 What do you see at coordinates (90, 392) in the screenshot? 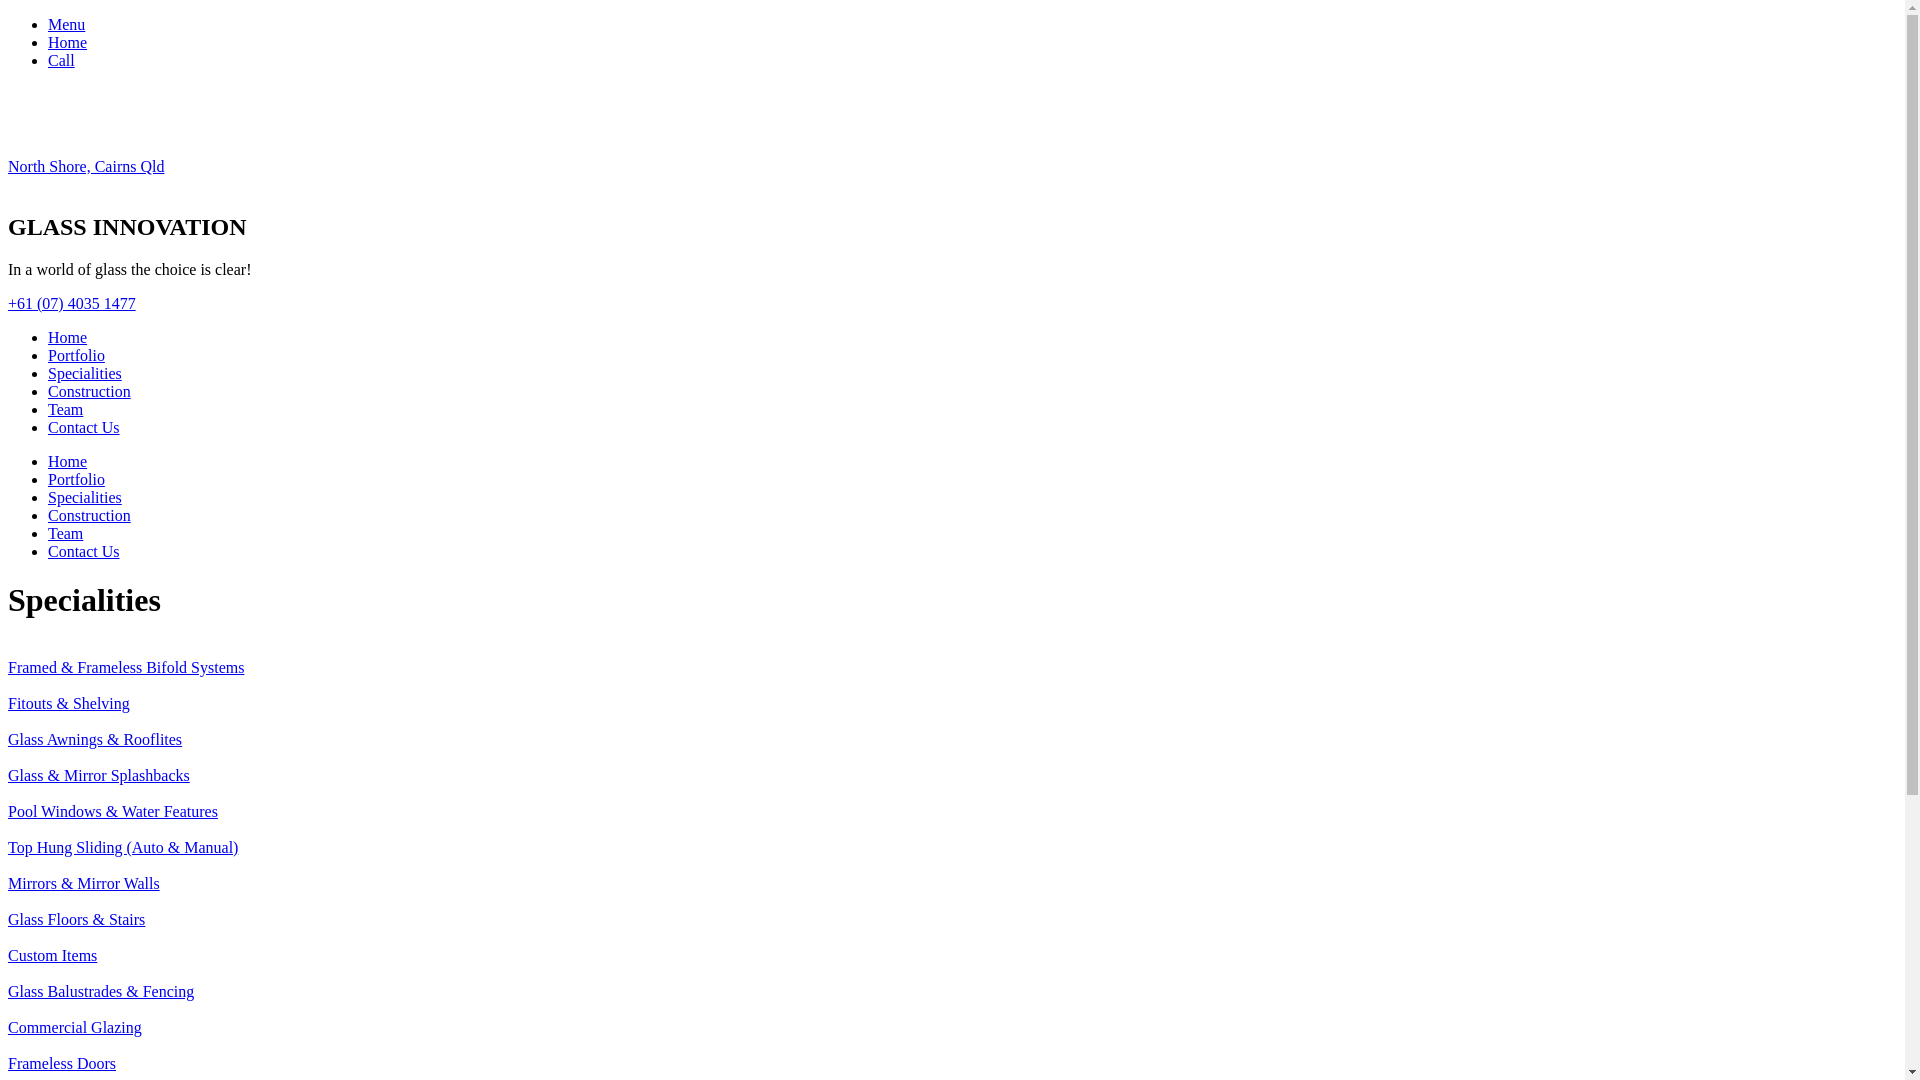
I see `Construction` at bounding box center [90, 392].